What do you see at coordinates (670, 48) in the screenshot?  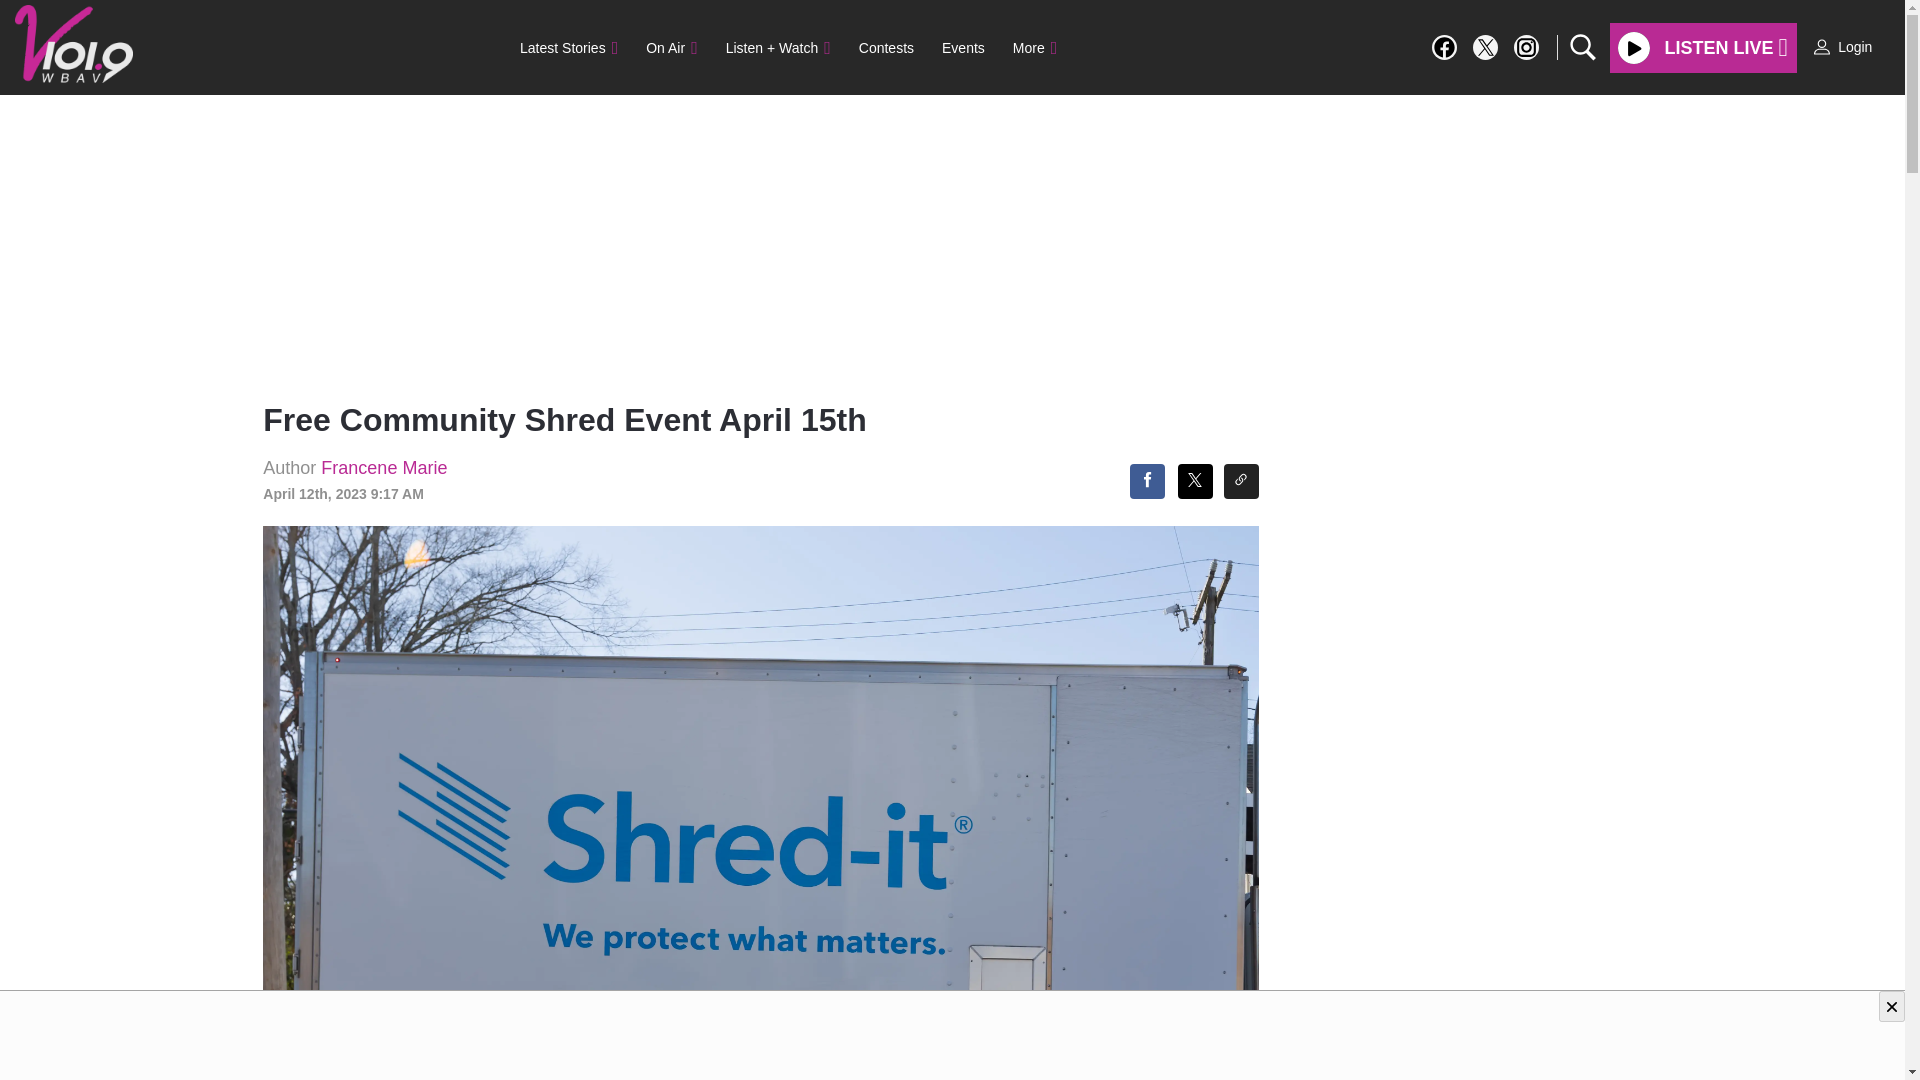 I see `On Air` at bounding box center [670, 48].